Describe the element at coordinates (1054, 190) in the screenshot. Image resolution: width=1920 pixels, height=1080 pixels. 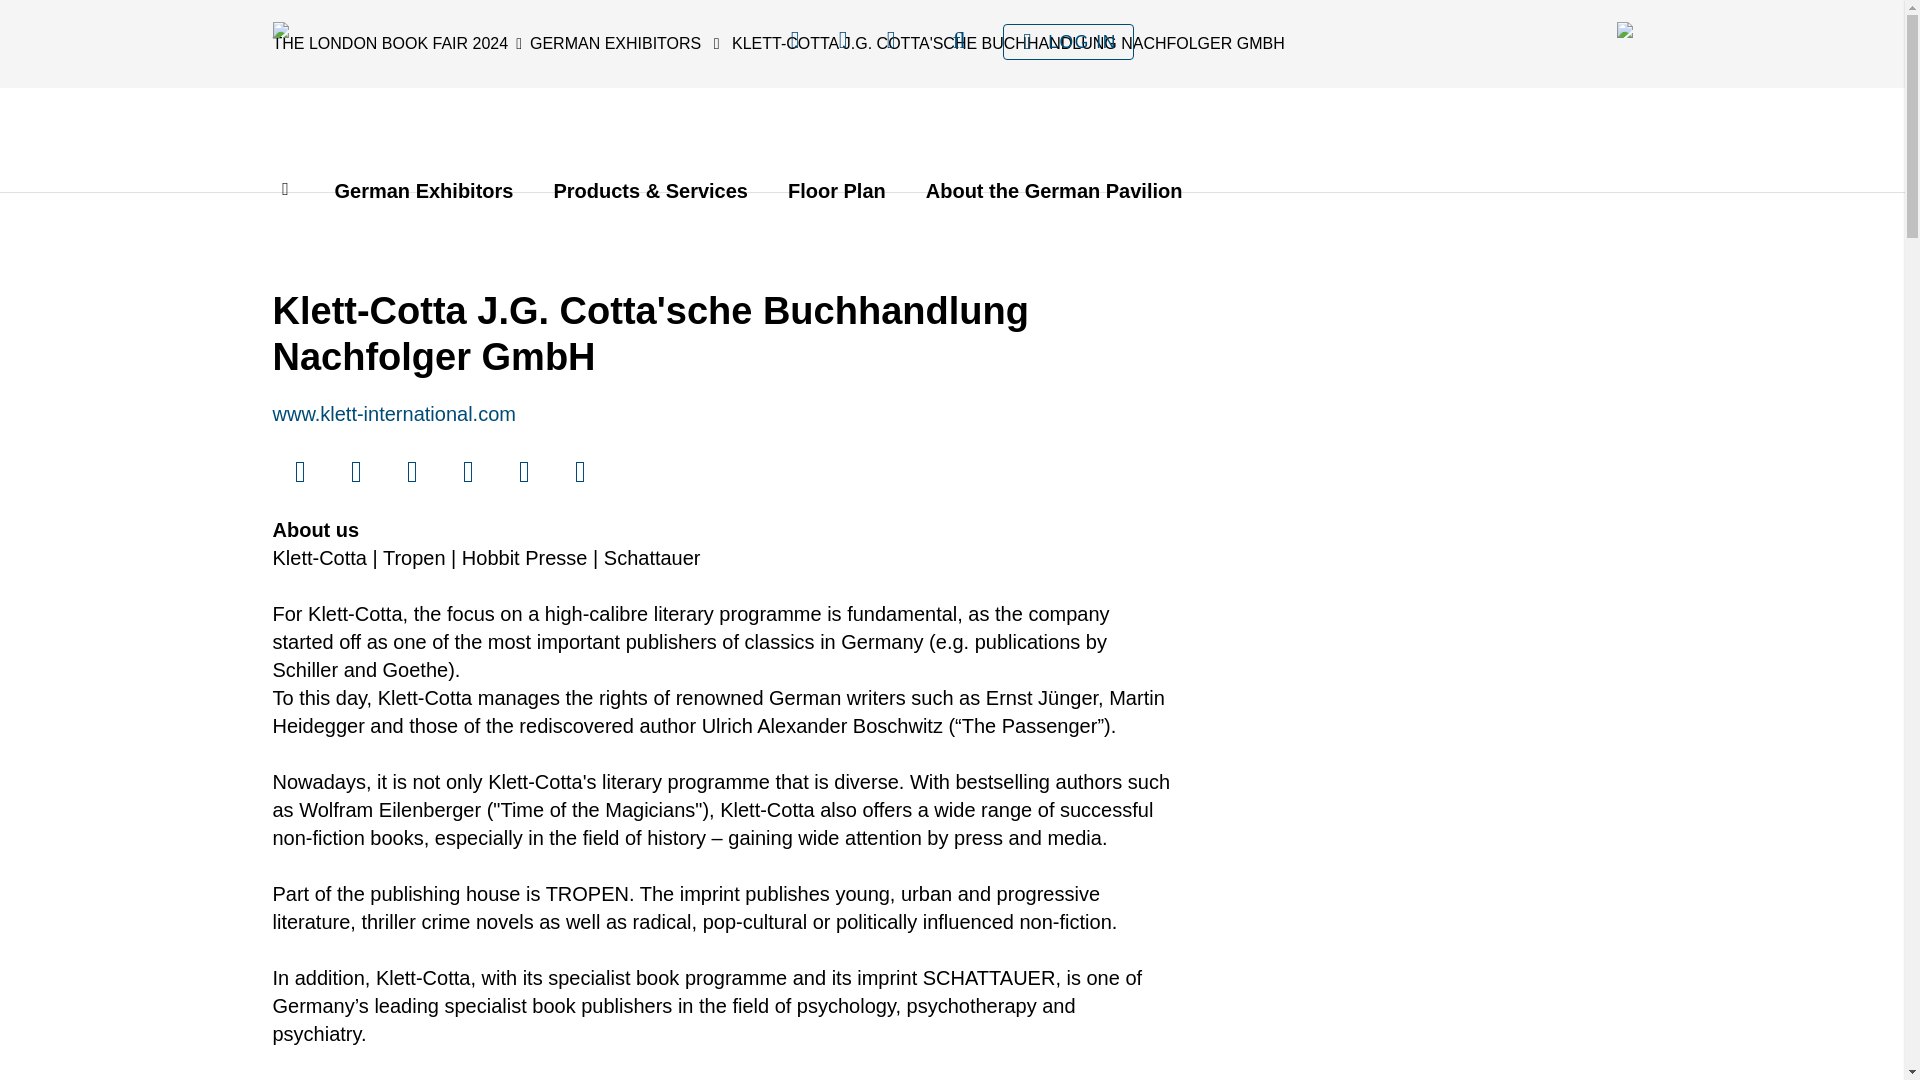
I see `About the German Pavilion` at that location.